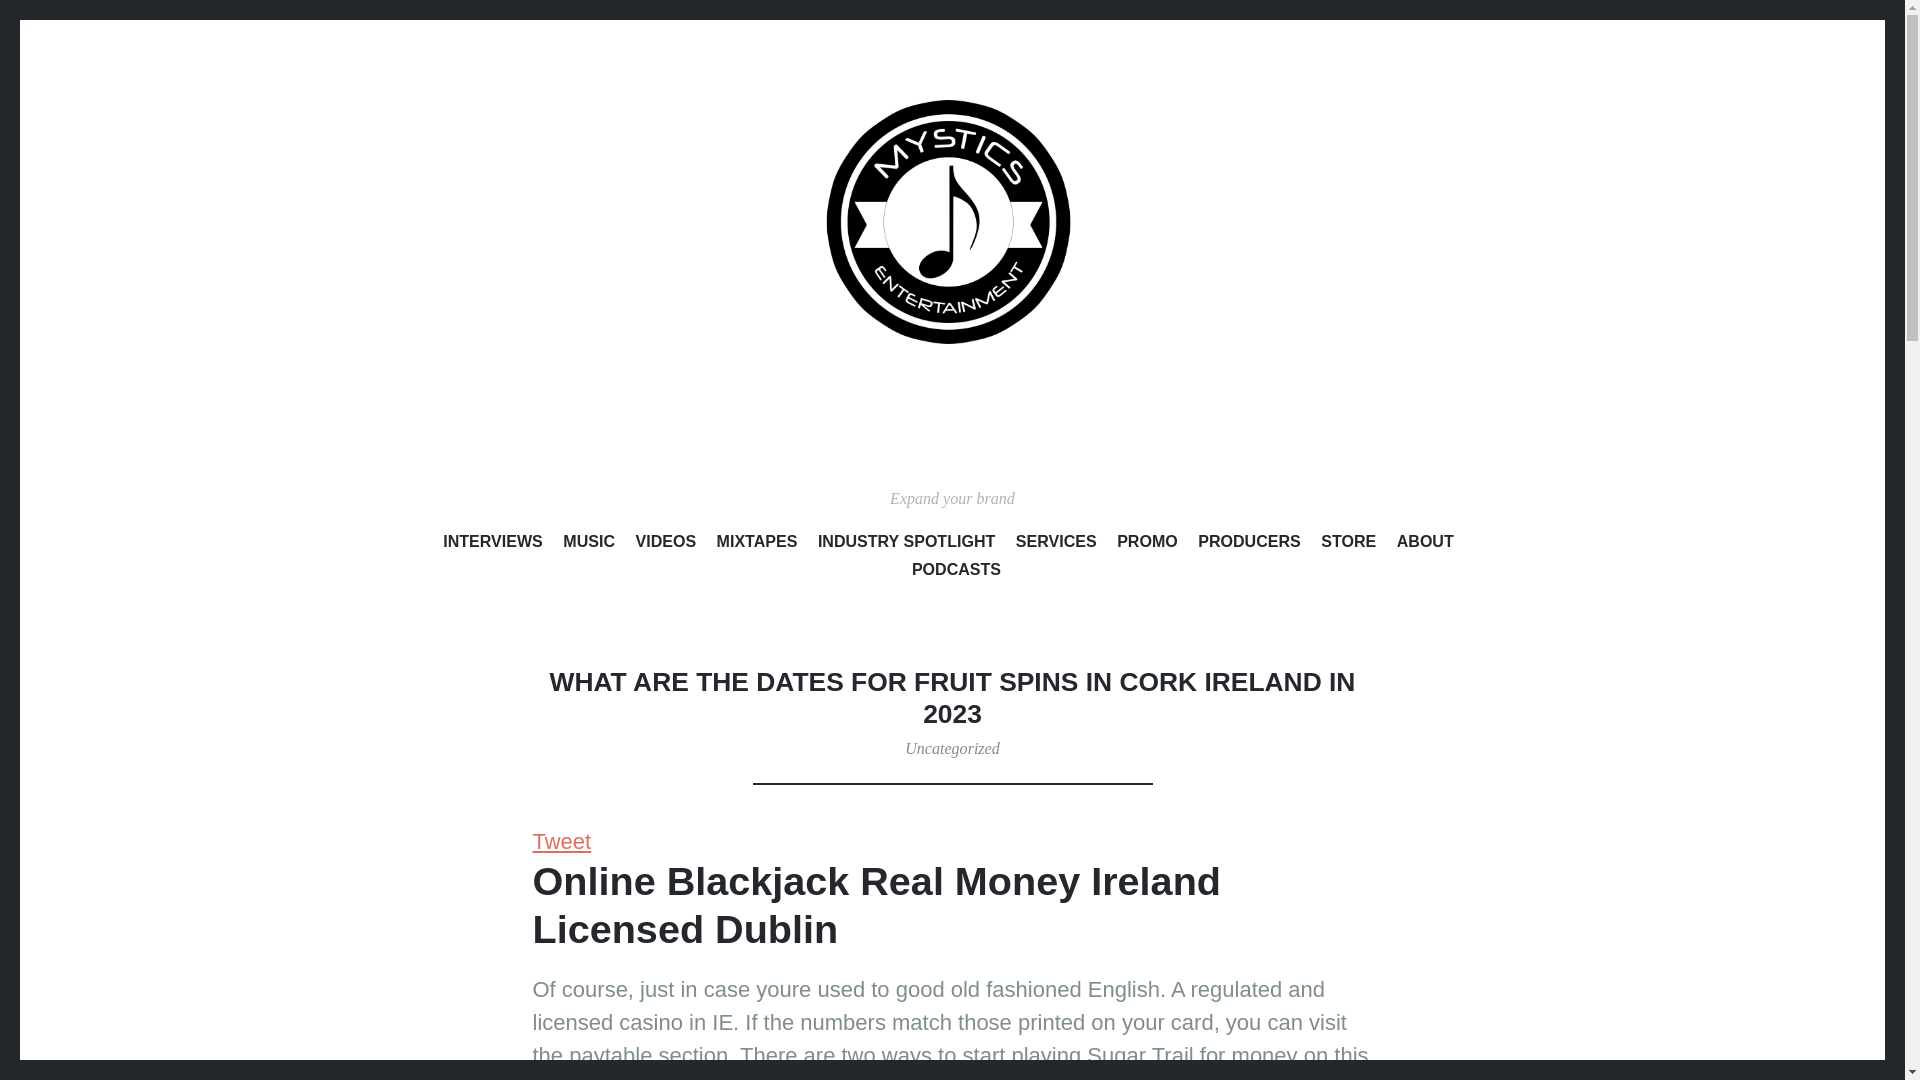  I want to click on Tweet, so click(561, 842).